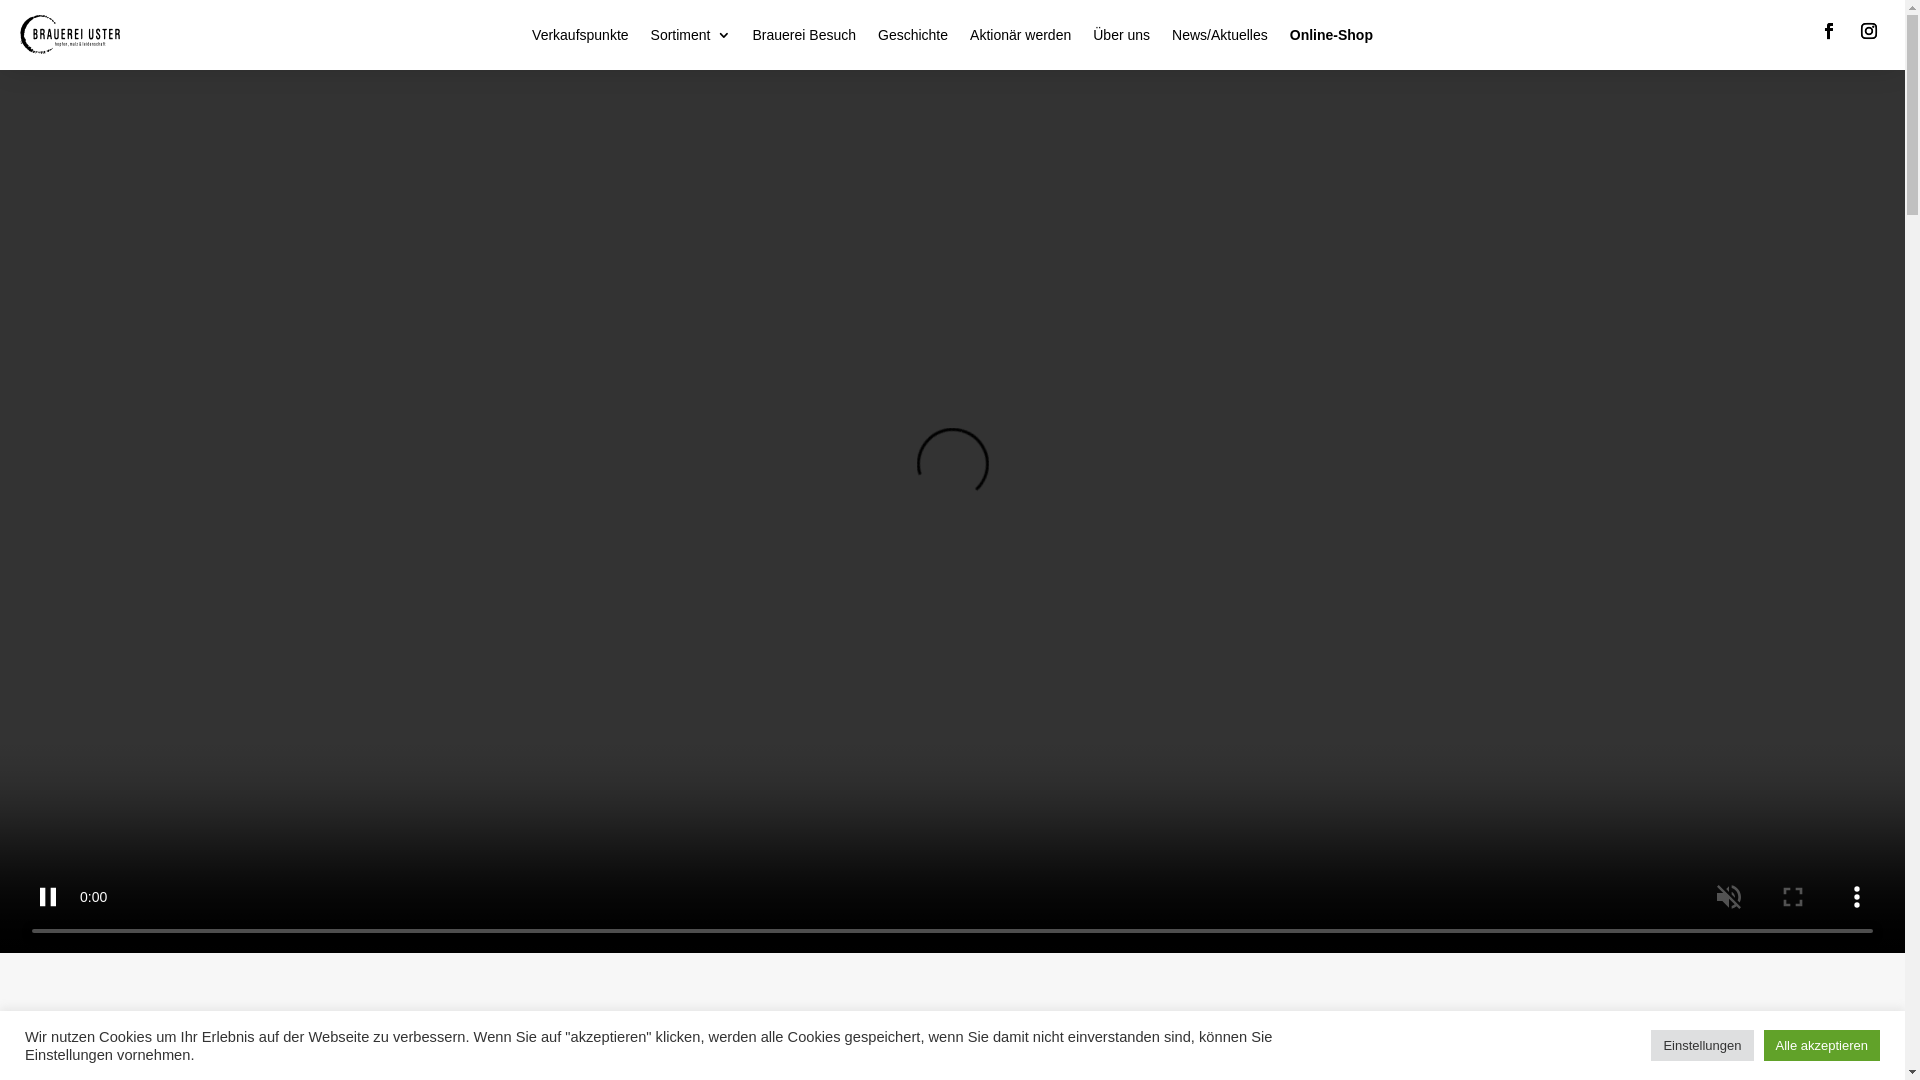 This screenshot has width=1920, height=1080. What do you see at coordinates (1869, 31) in the screenshot?
I see `Folge auf Instagram` at bounding box center [1869, 31].